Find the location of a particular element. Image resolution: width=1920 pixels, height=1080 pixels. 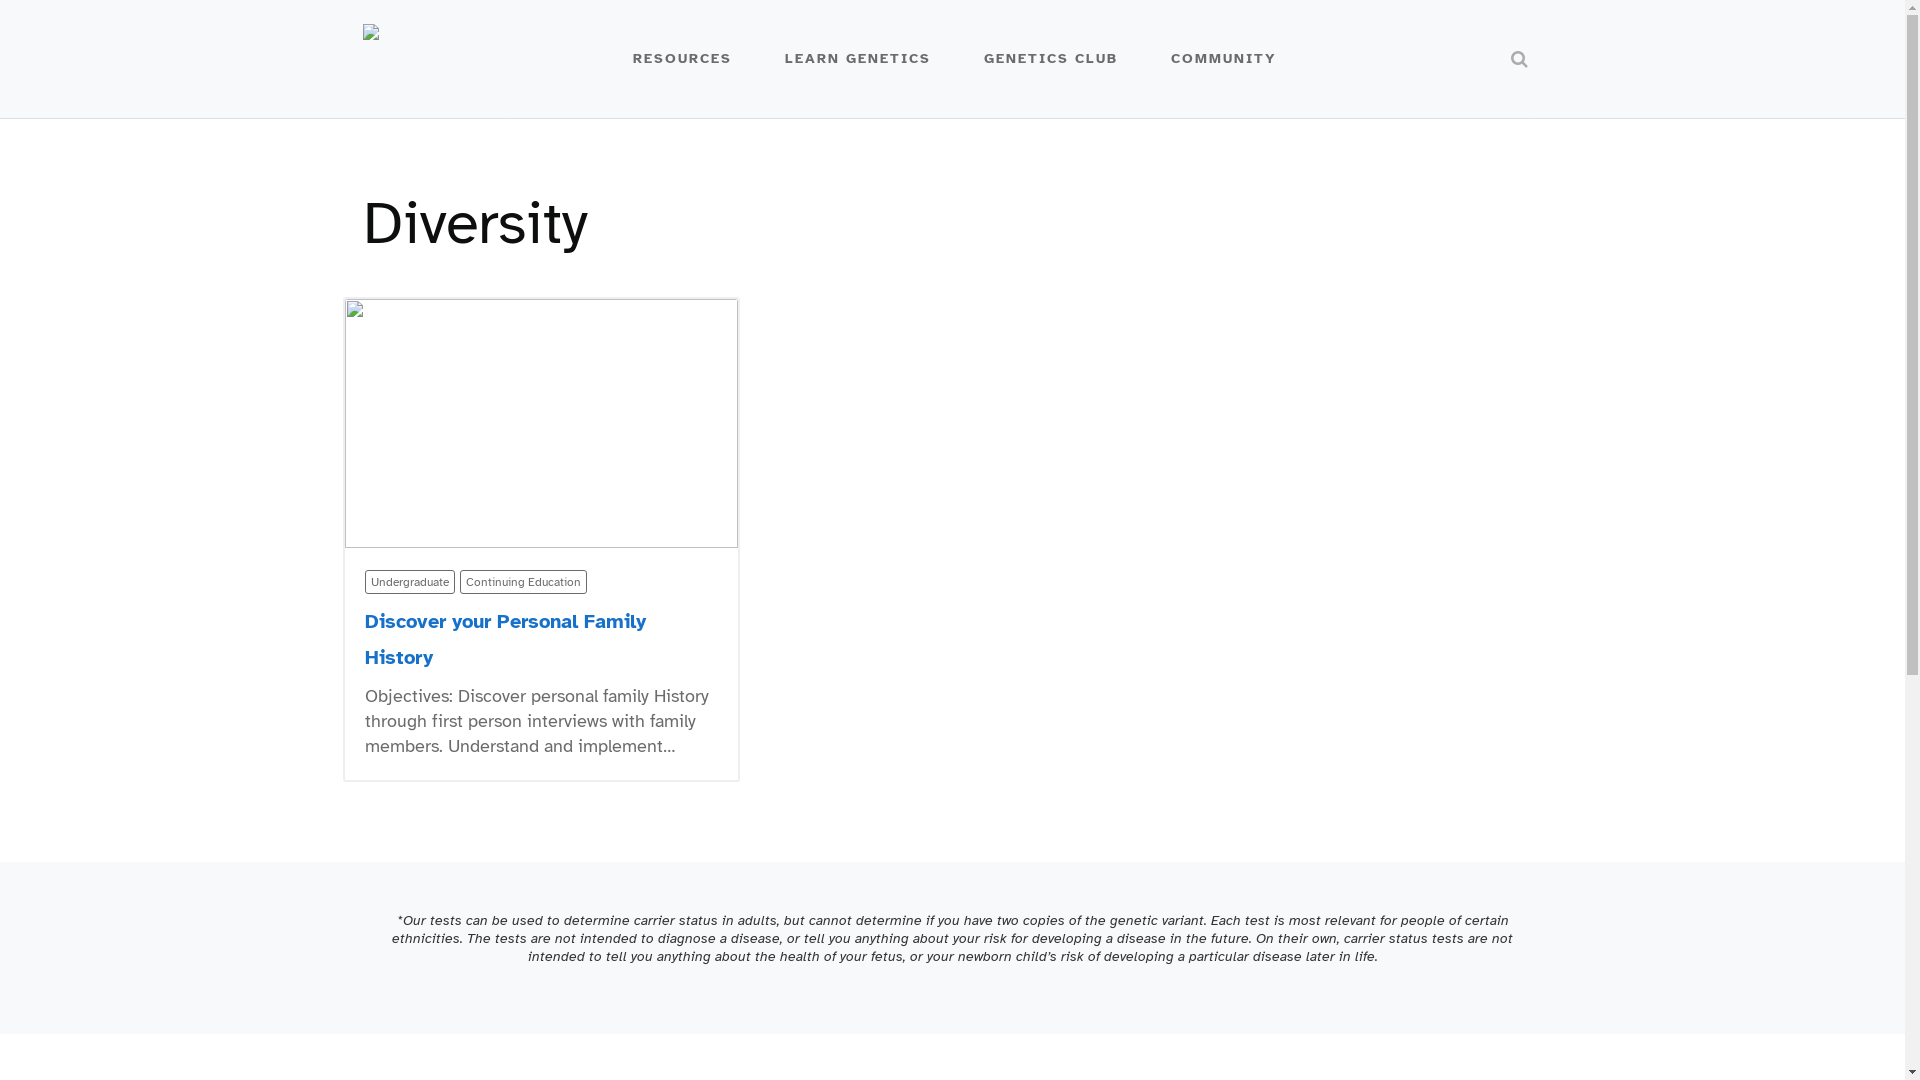

LEARN GENETICS is located at coordinates (863, 59).